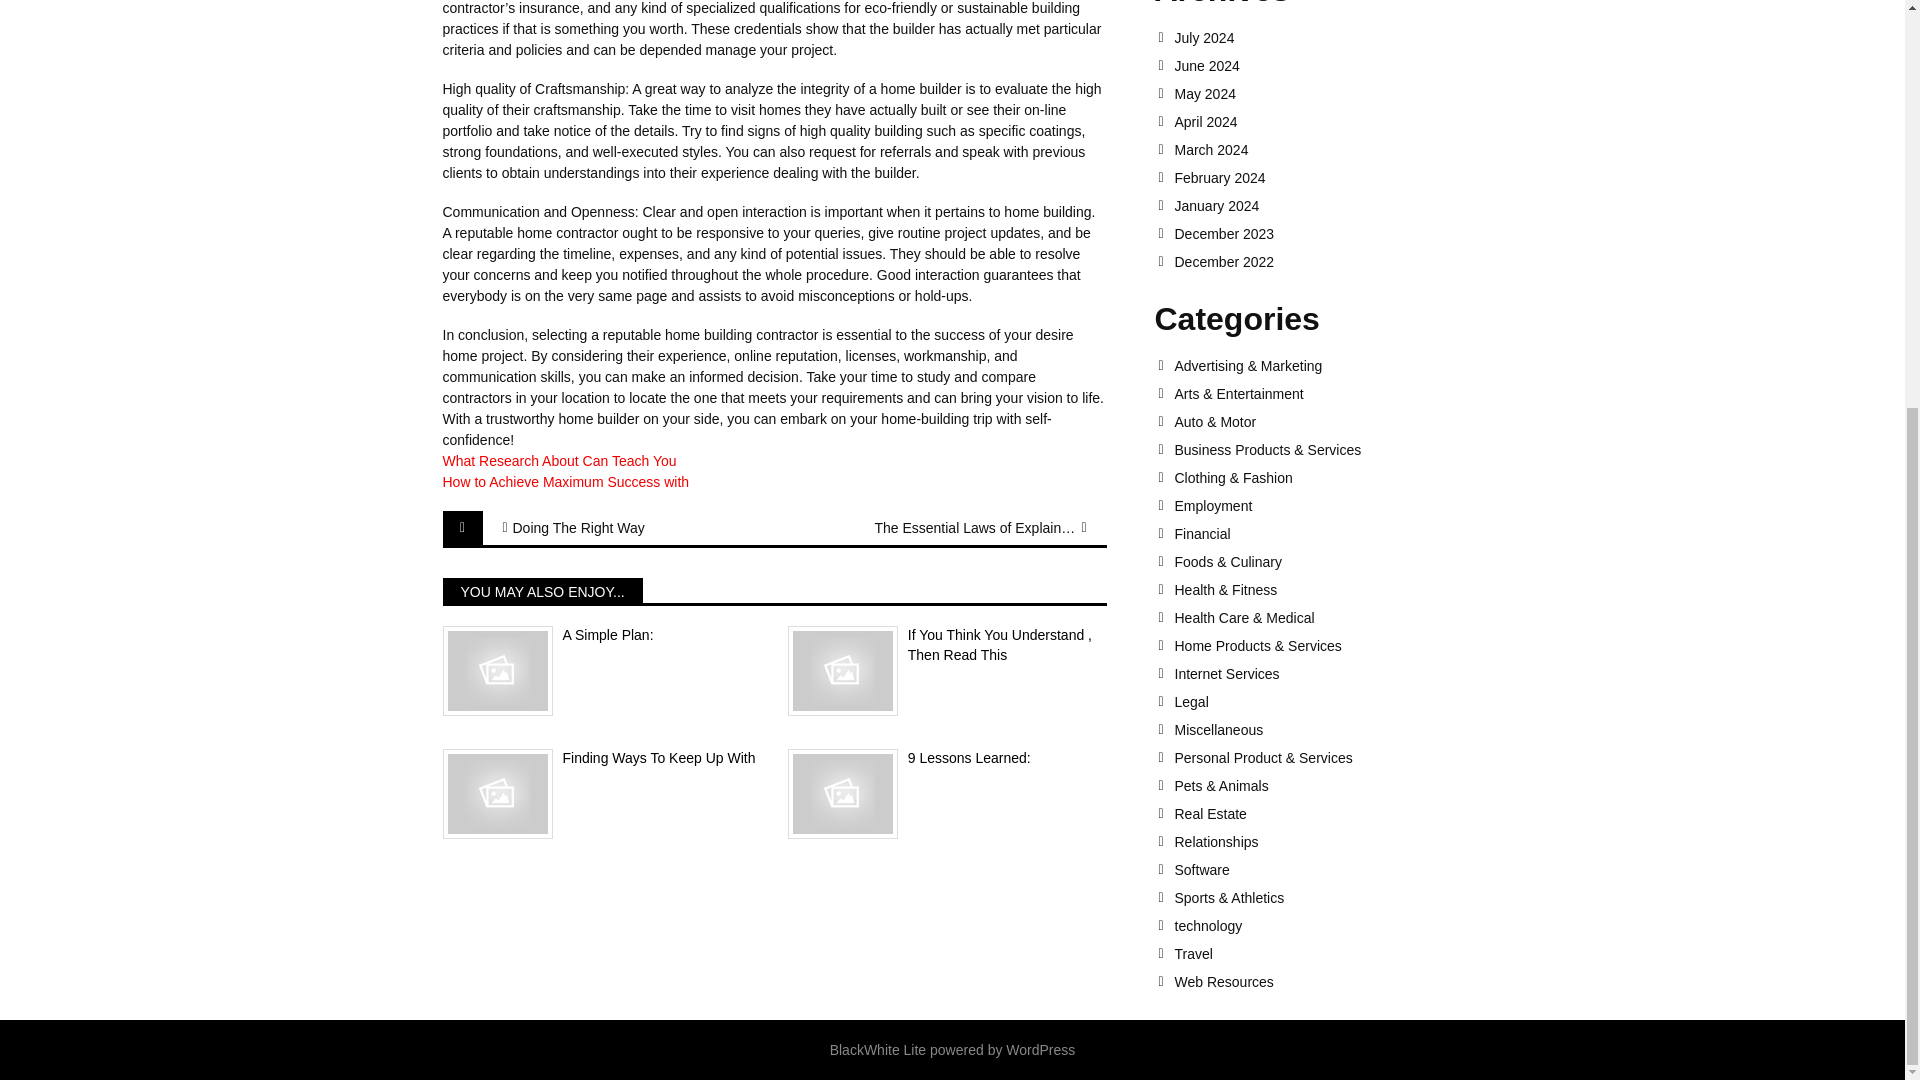 This screenshot has height=1080, width=1920. Describe the element at coordinates (1317, 66) in the screenshot. I see `June 2024` at that location.